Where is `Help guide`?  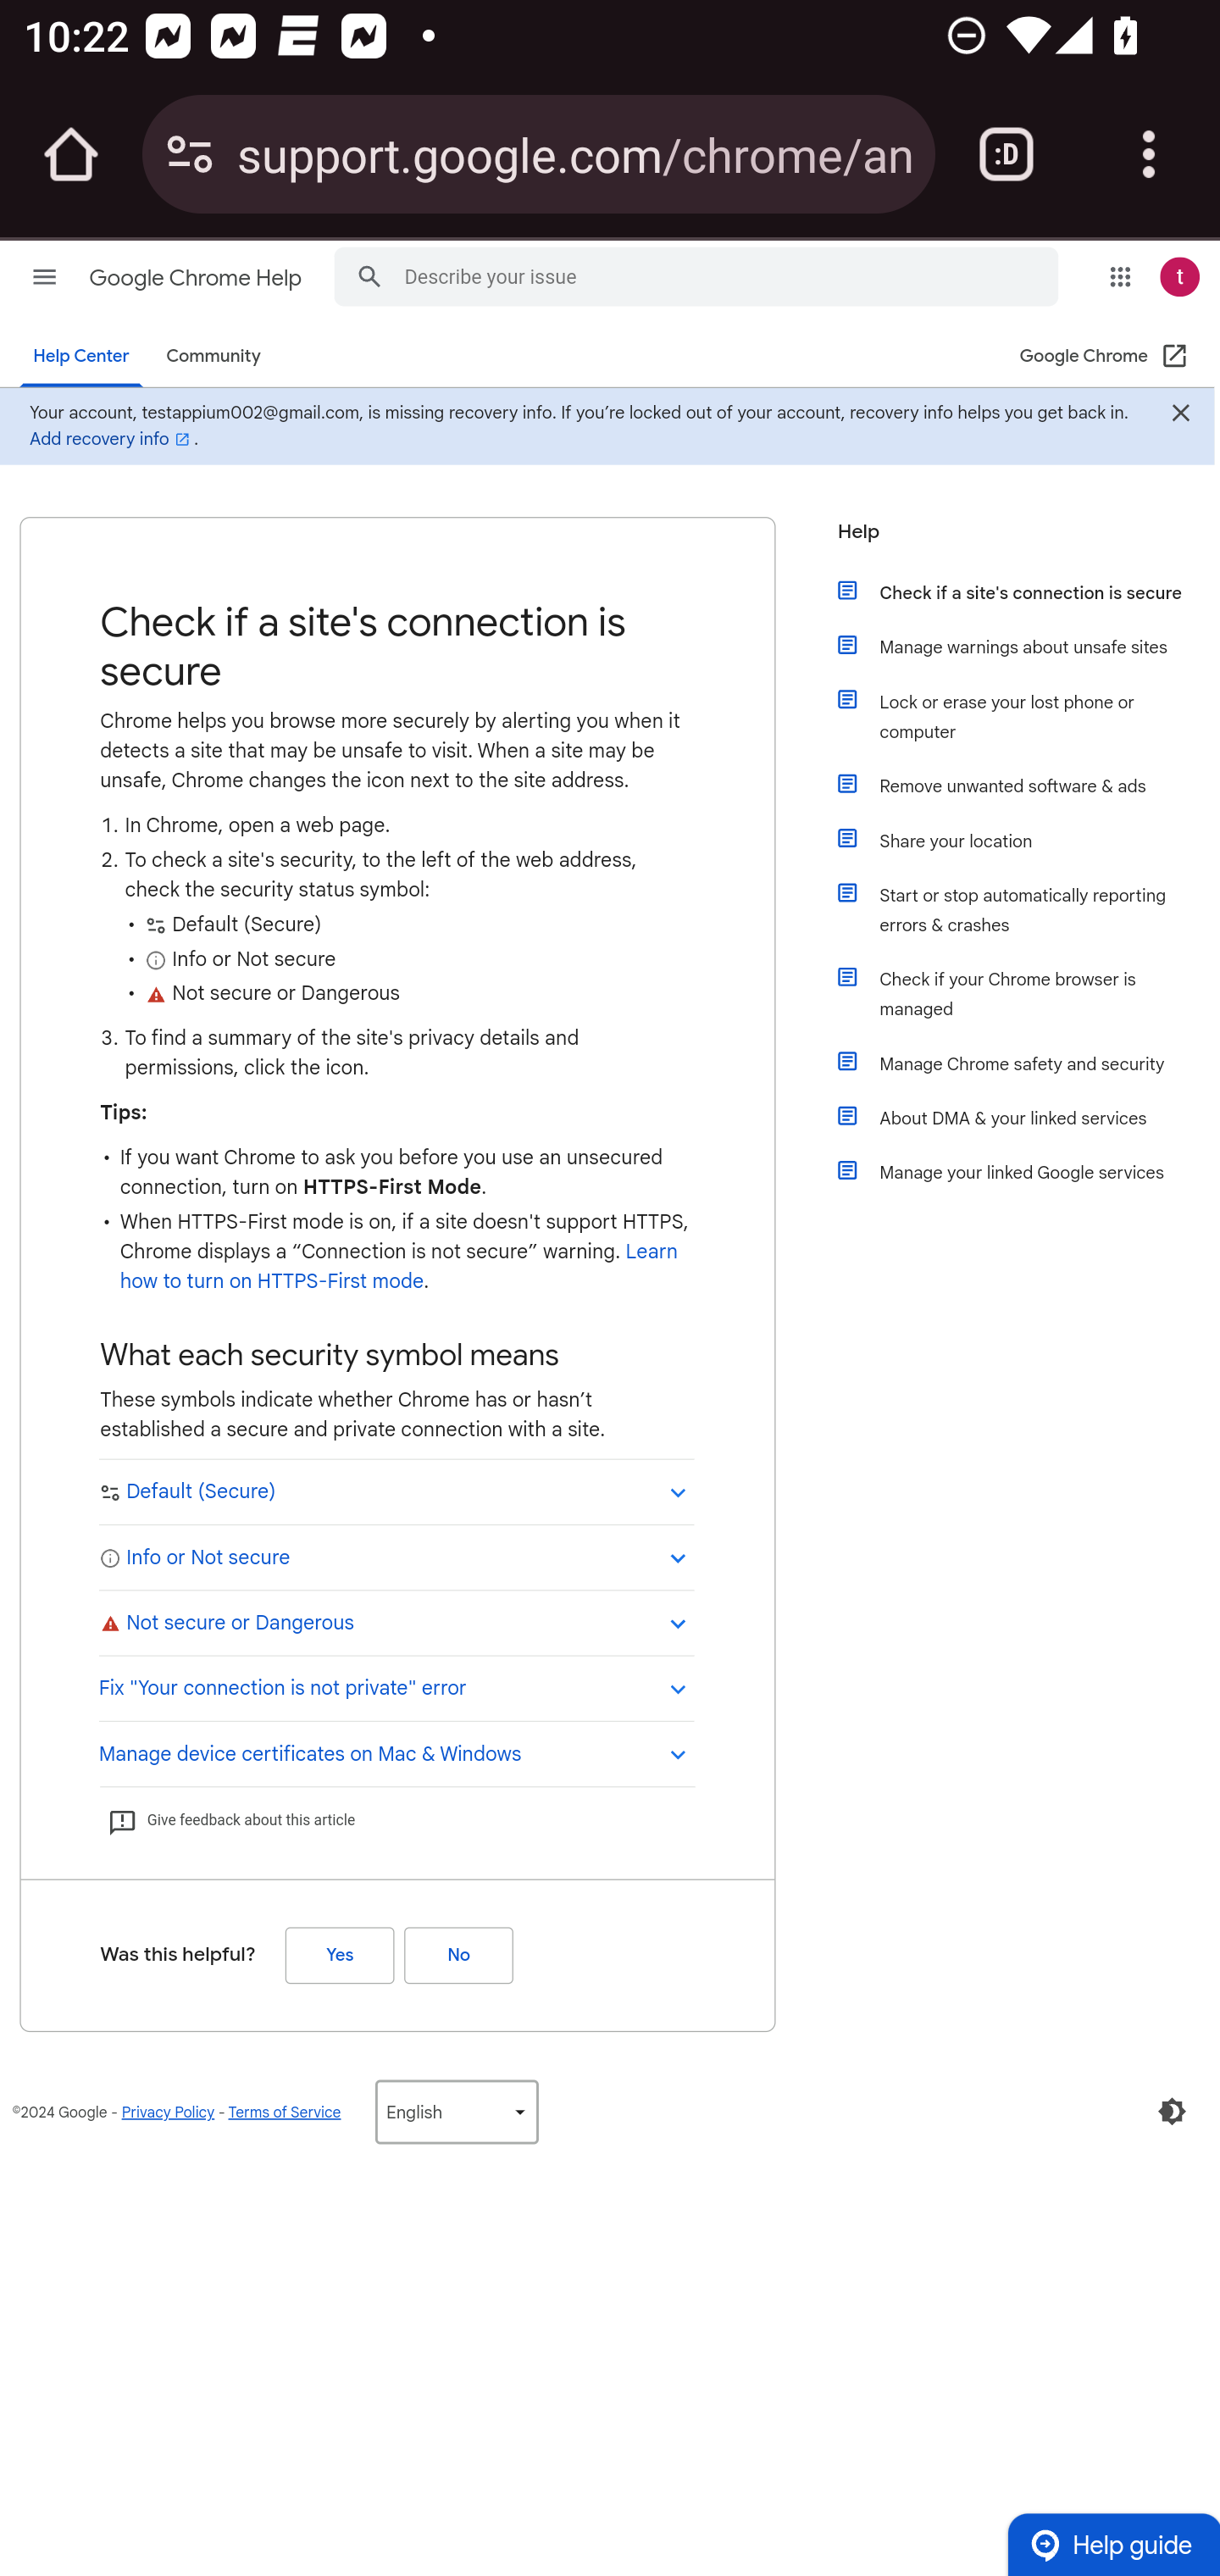
Help guide is located at coordinates (1113, 2544).